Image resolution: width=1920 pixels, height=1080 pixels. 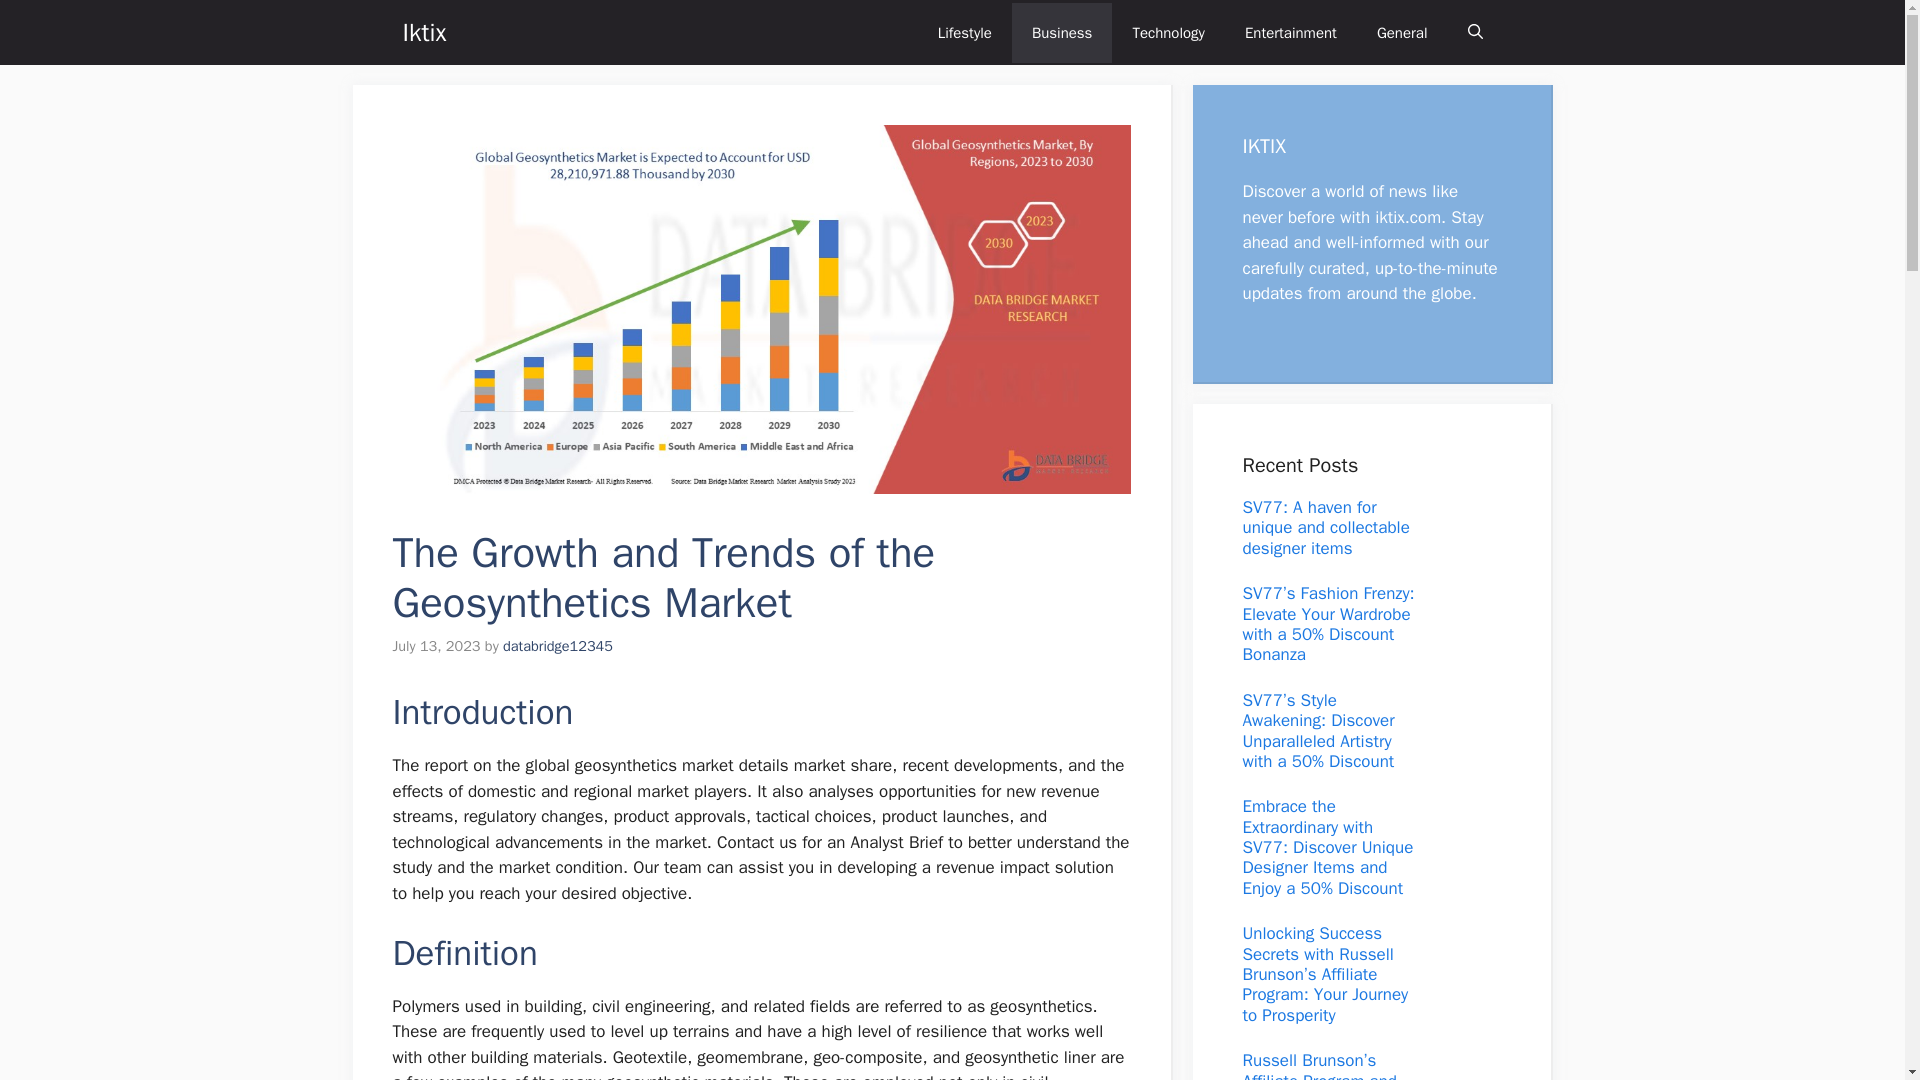 I want to click on Lifestyle, so click(x=964, y=32).